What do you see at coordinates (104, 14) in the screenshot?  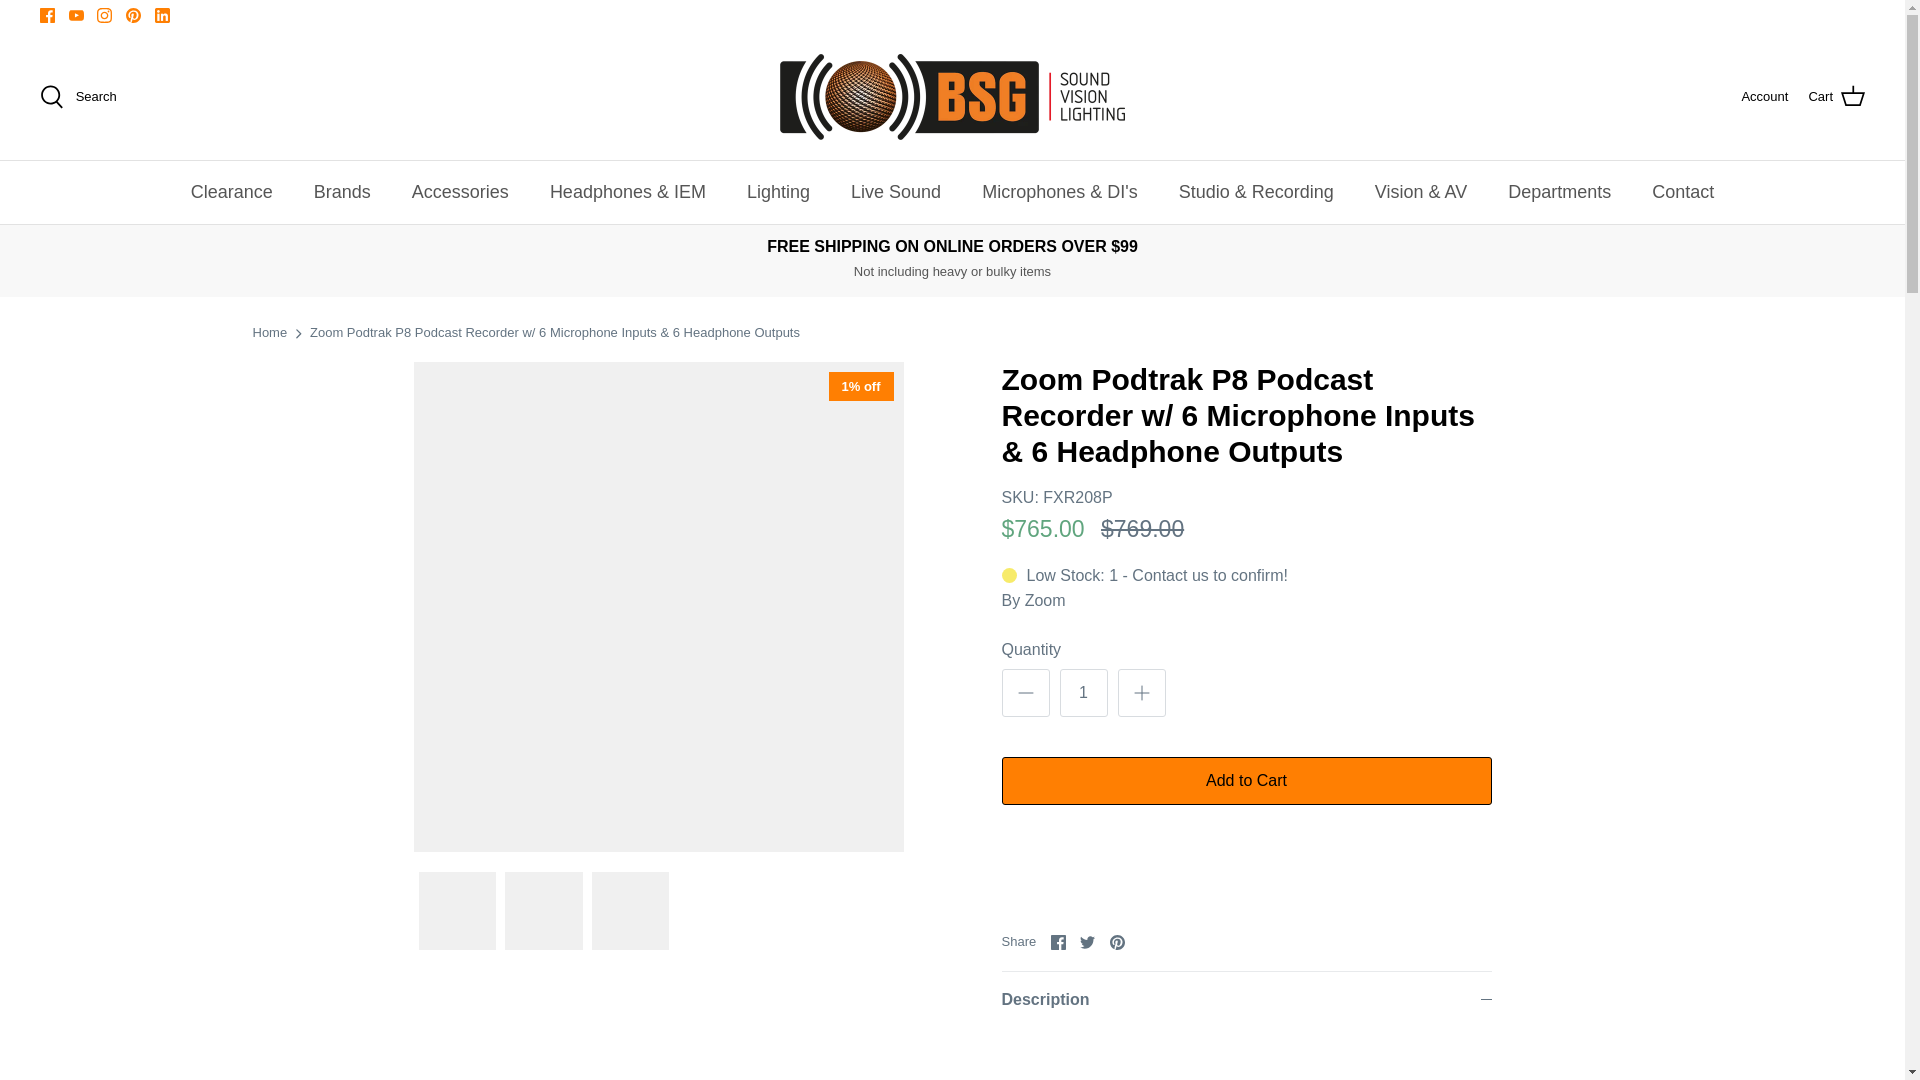 I see `Instagram` at bounding box center [104, 14].